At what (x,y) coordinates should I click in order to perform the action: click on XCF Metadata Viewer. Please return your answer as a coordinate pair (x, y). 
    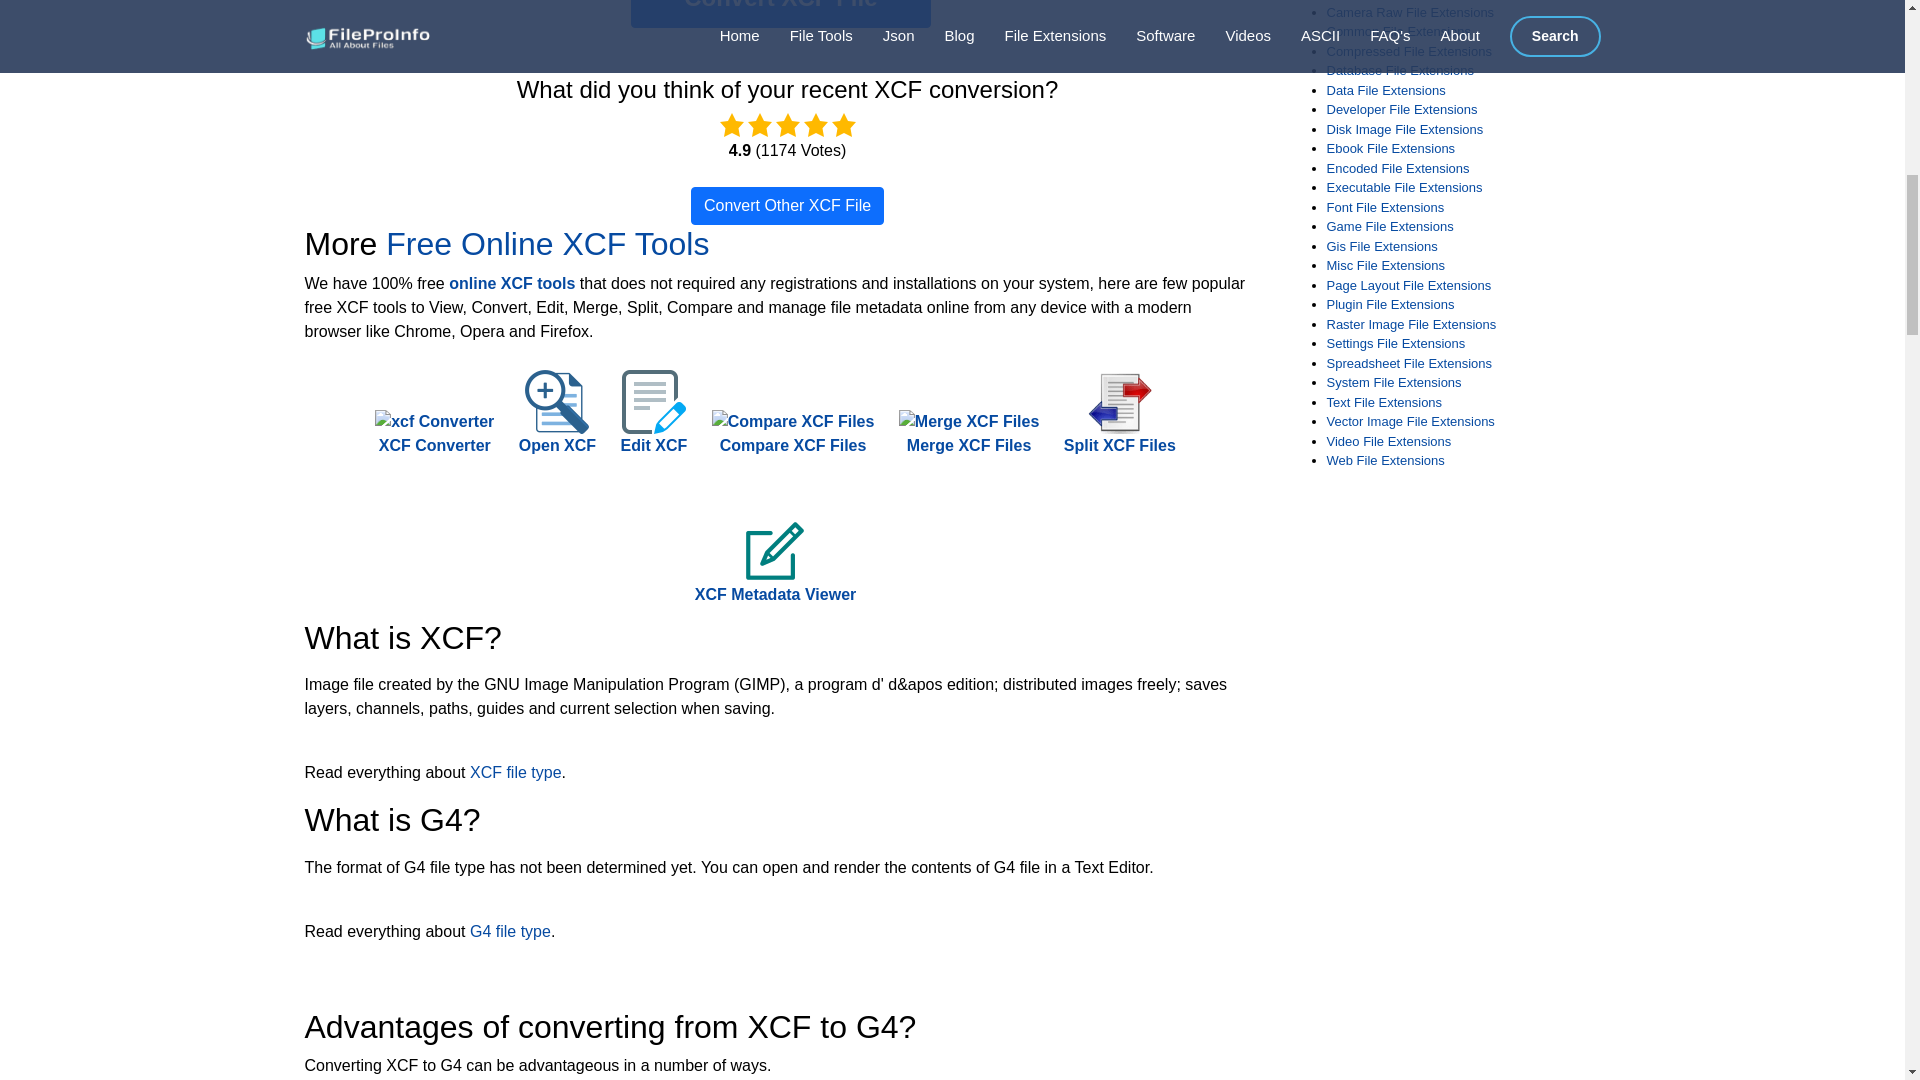
    Looking at the image, I should click on (776, 572).